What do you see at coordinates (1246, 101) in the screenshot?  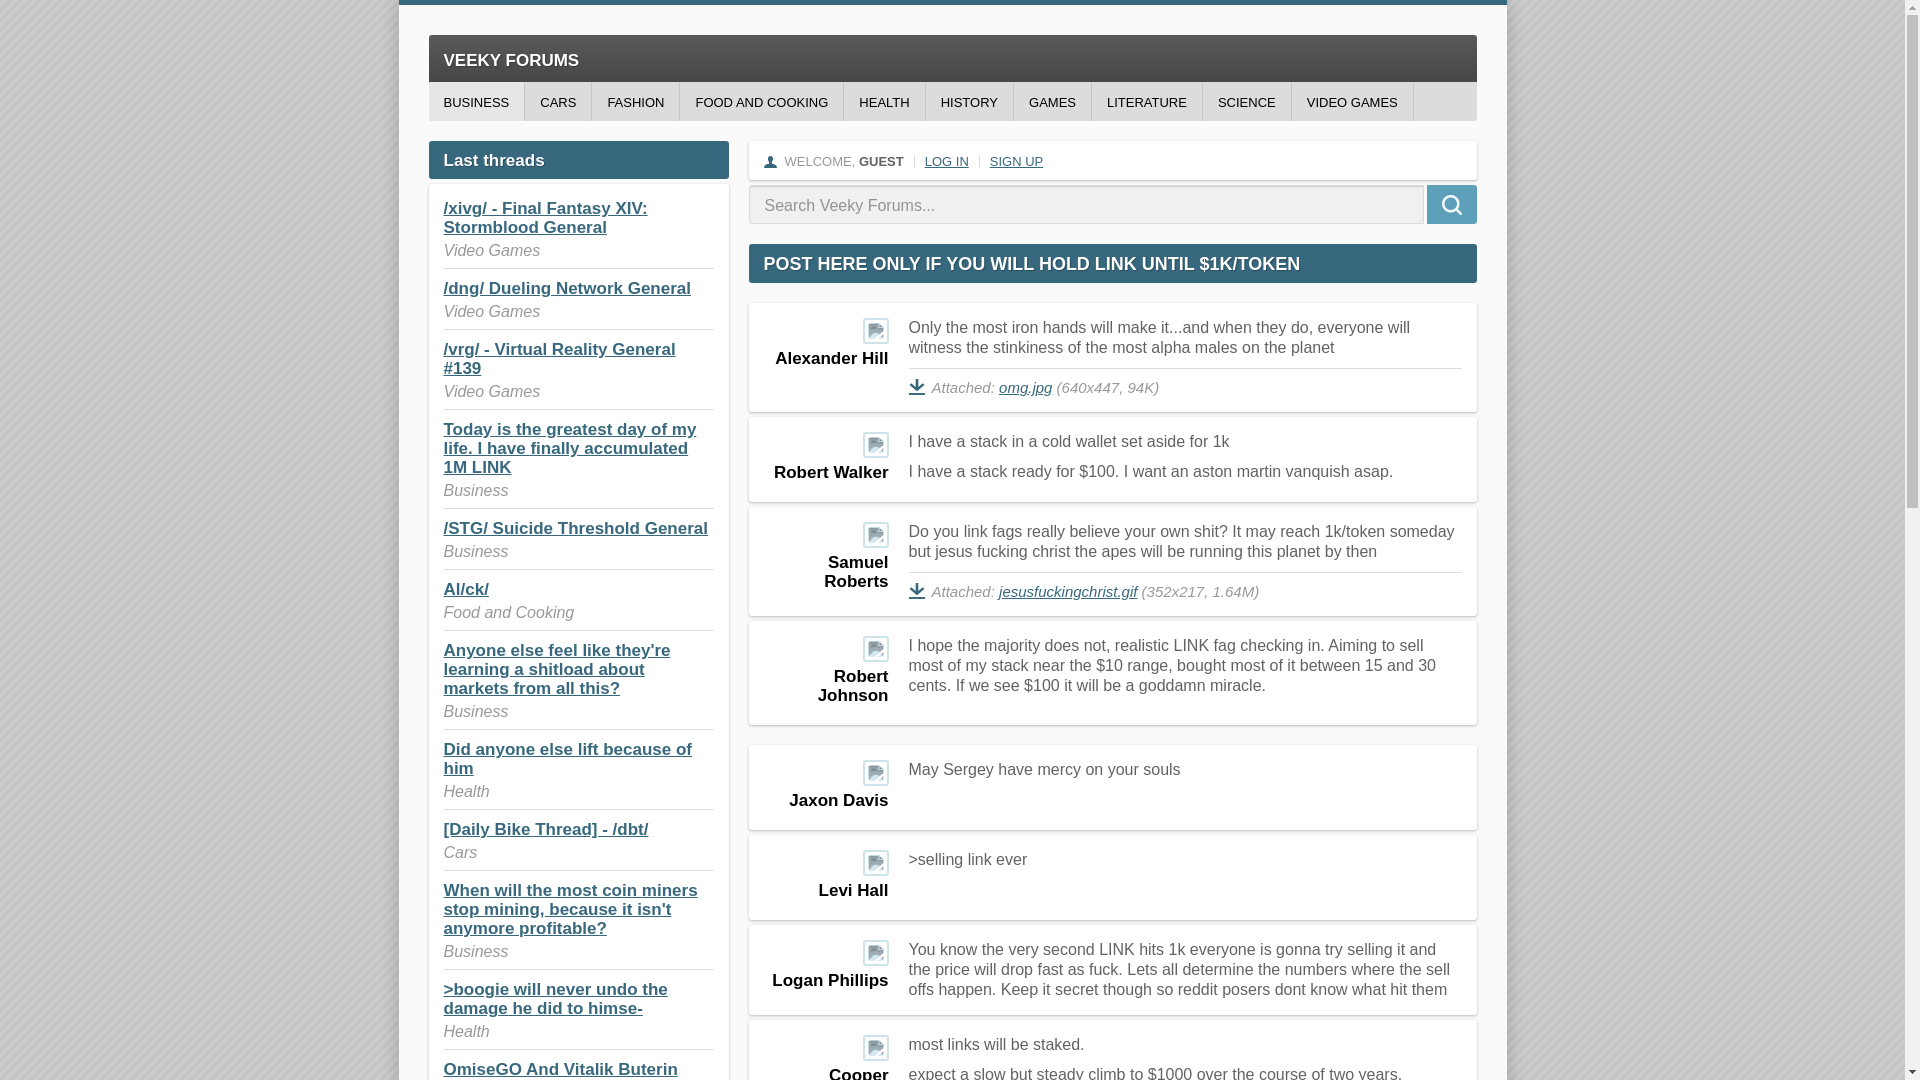 I see `SCIENCE` at bounding box center [1246, 101].